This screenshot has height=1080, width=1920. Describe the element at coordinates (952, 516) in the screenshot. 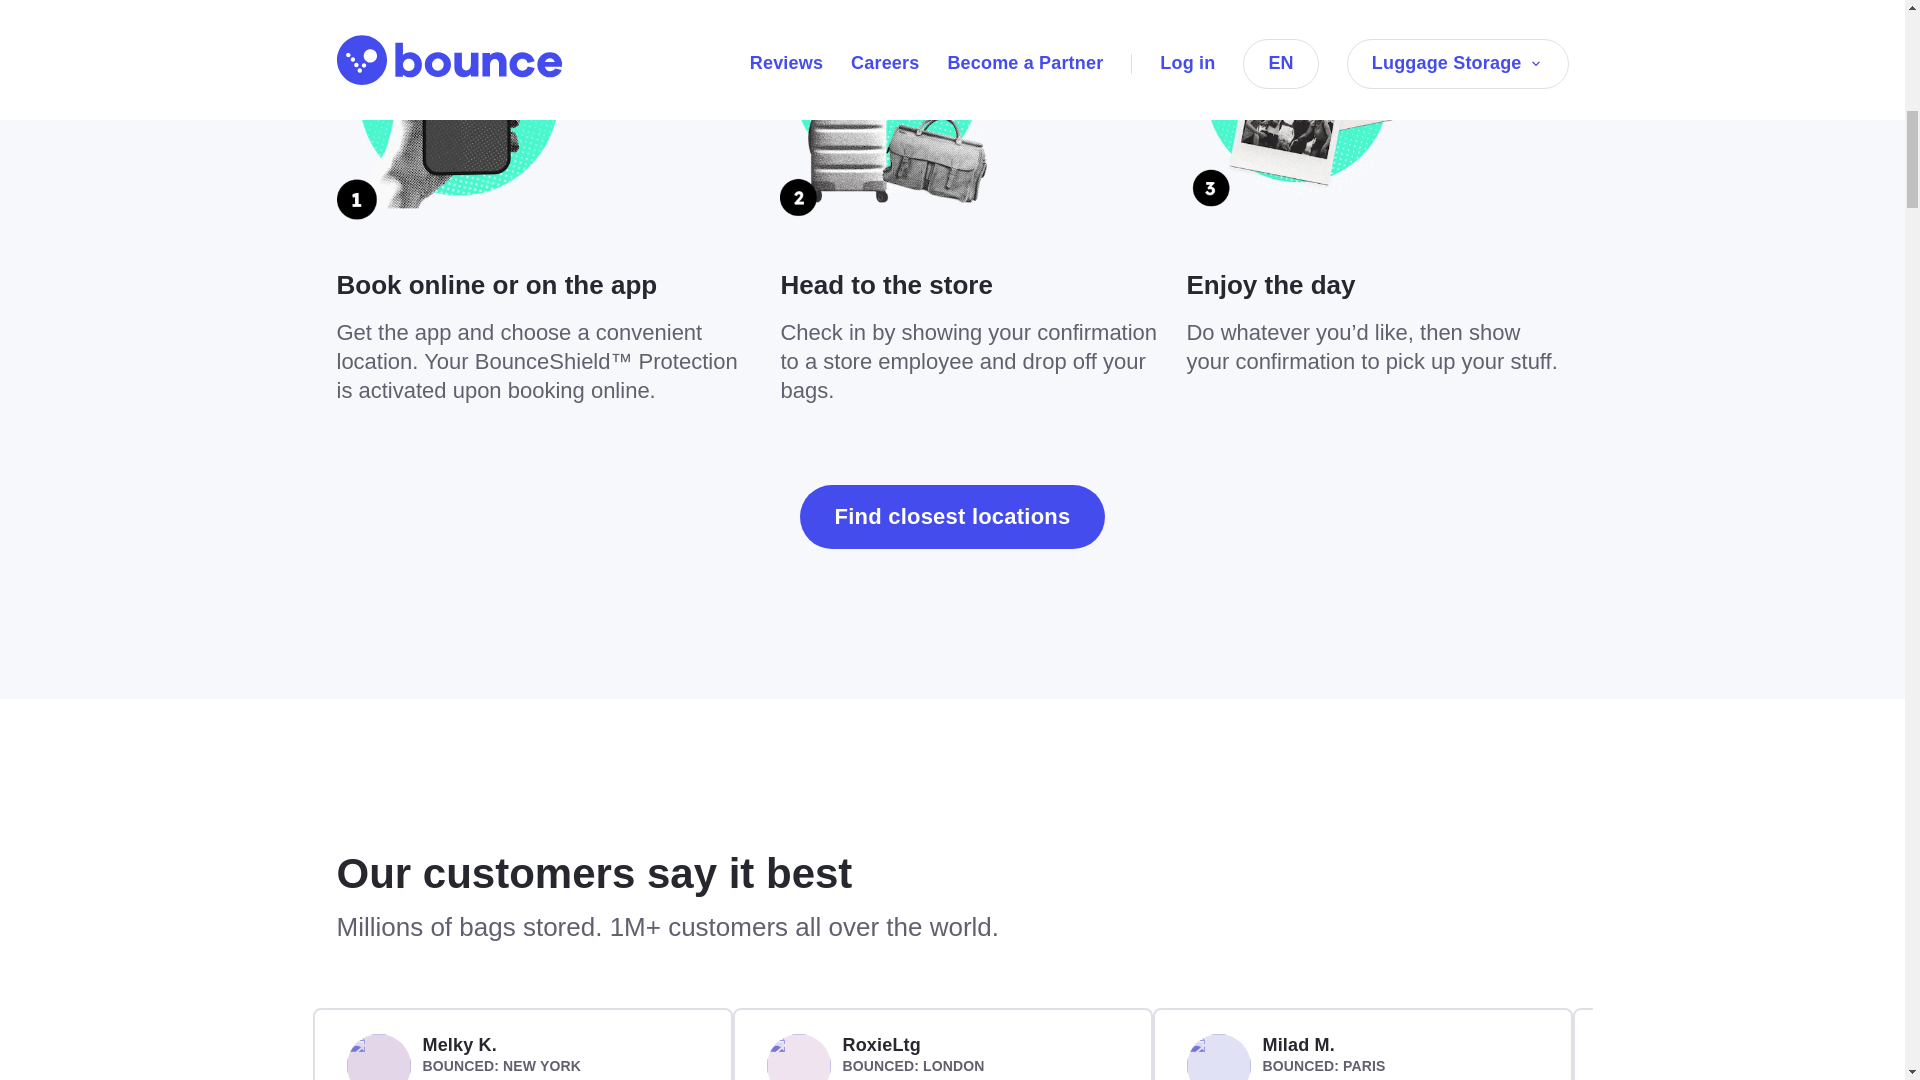

I see `Find closest locations` at that location.